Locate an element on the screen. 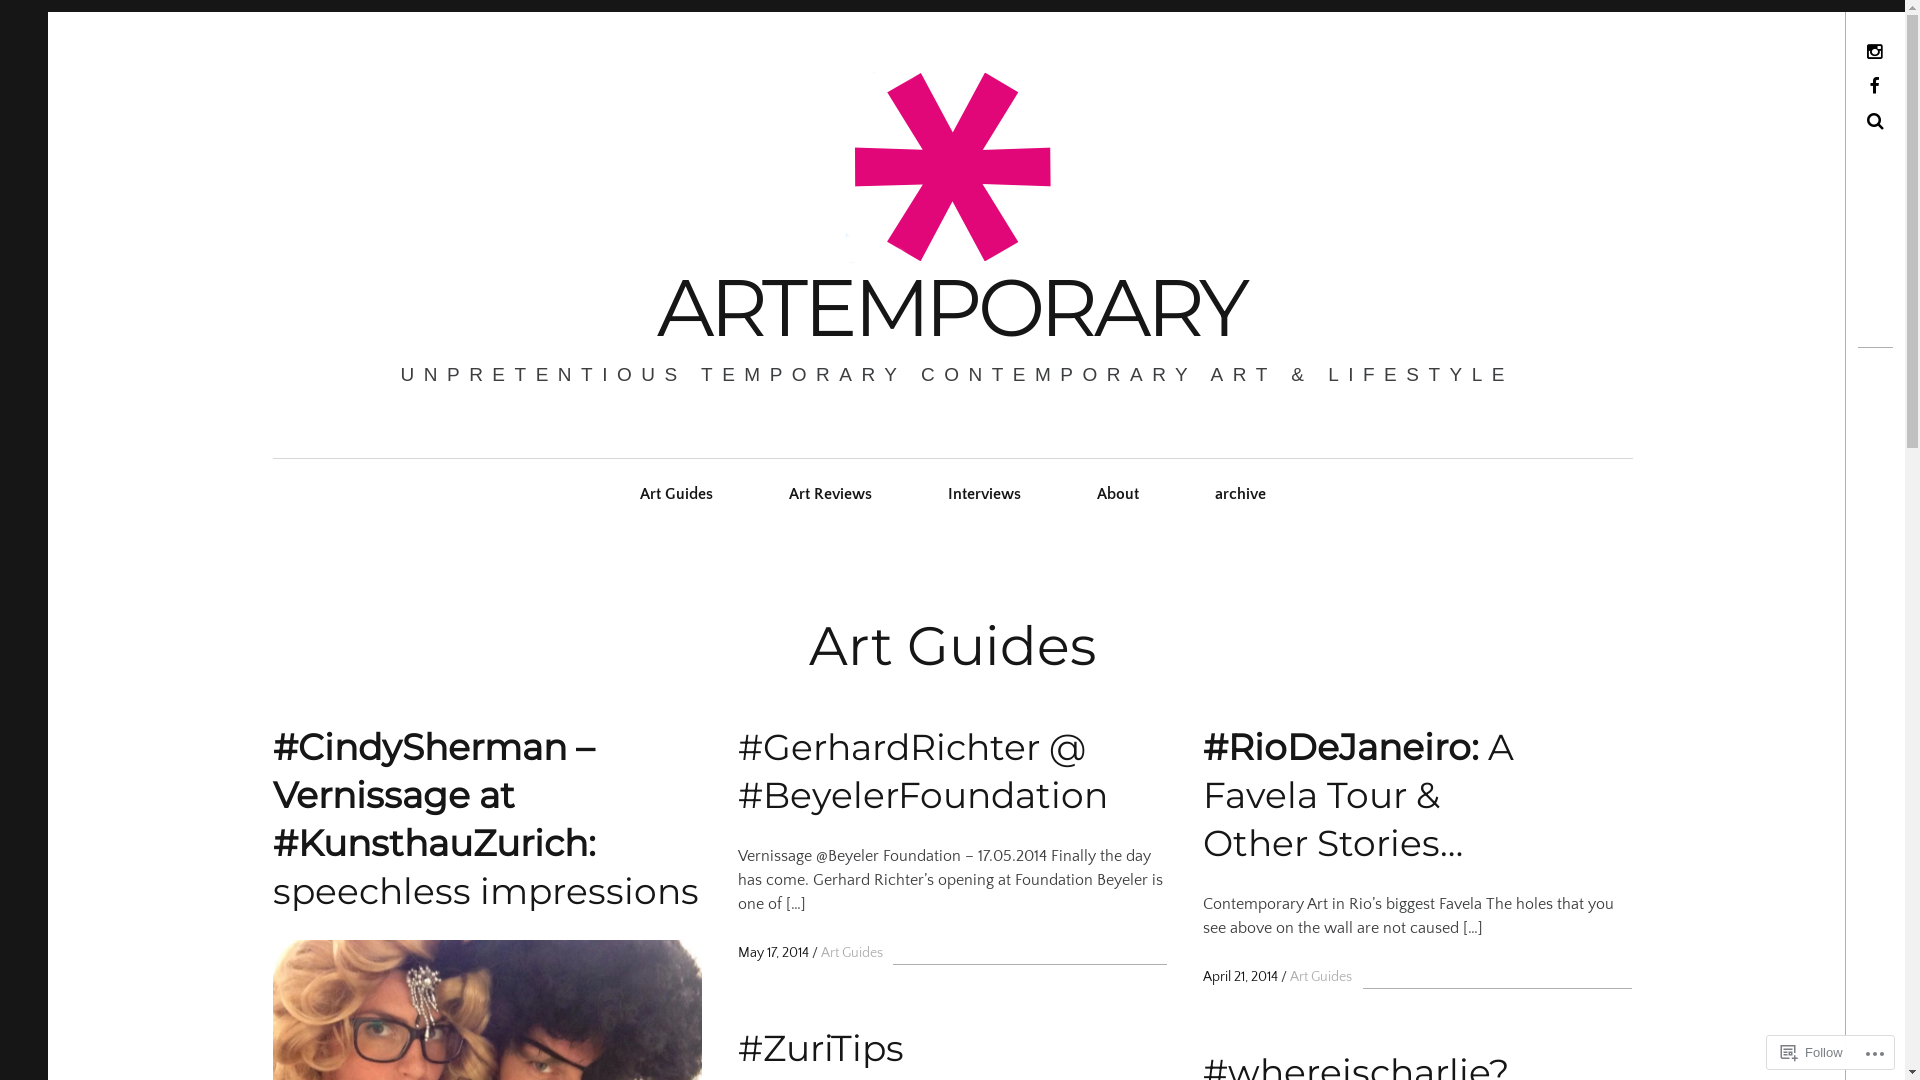 This screenshot has height=1080, width=1920. May 17, 2014 is located at coordinates (774, 953).